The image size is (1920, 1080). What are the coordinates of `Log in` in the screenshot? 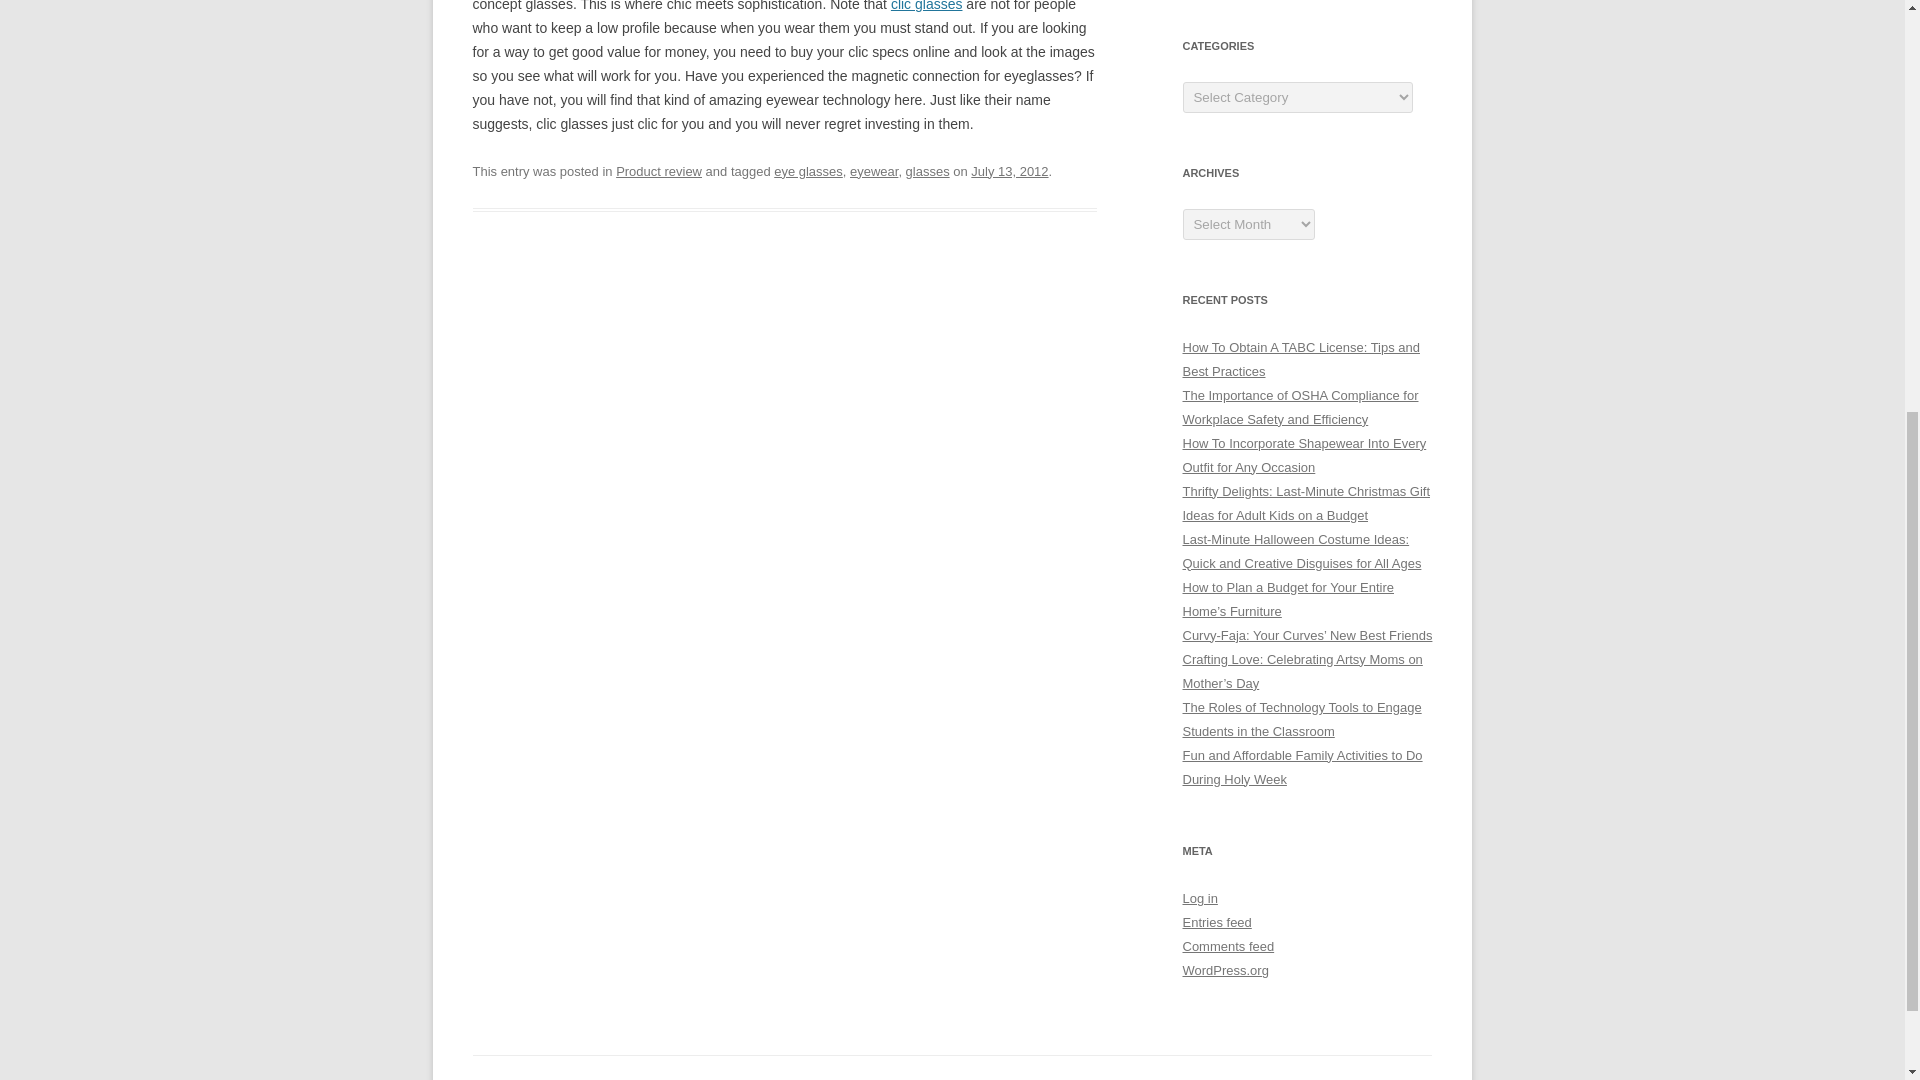 It's located at (1200, 898).